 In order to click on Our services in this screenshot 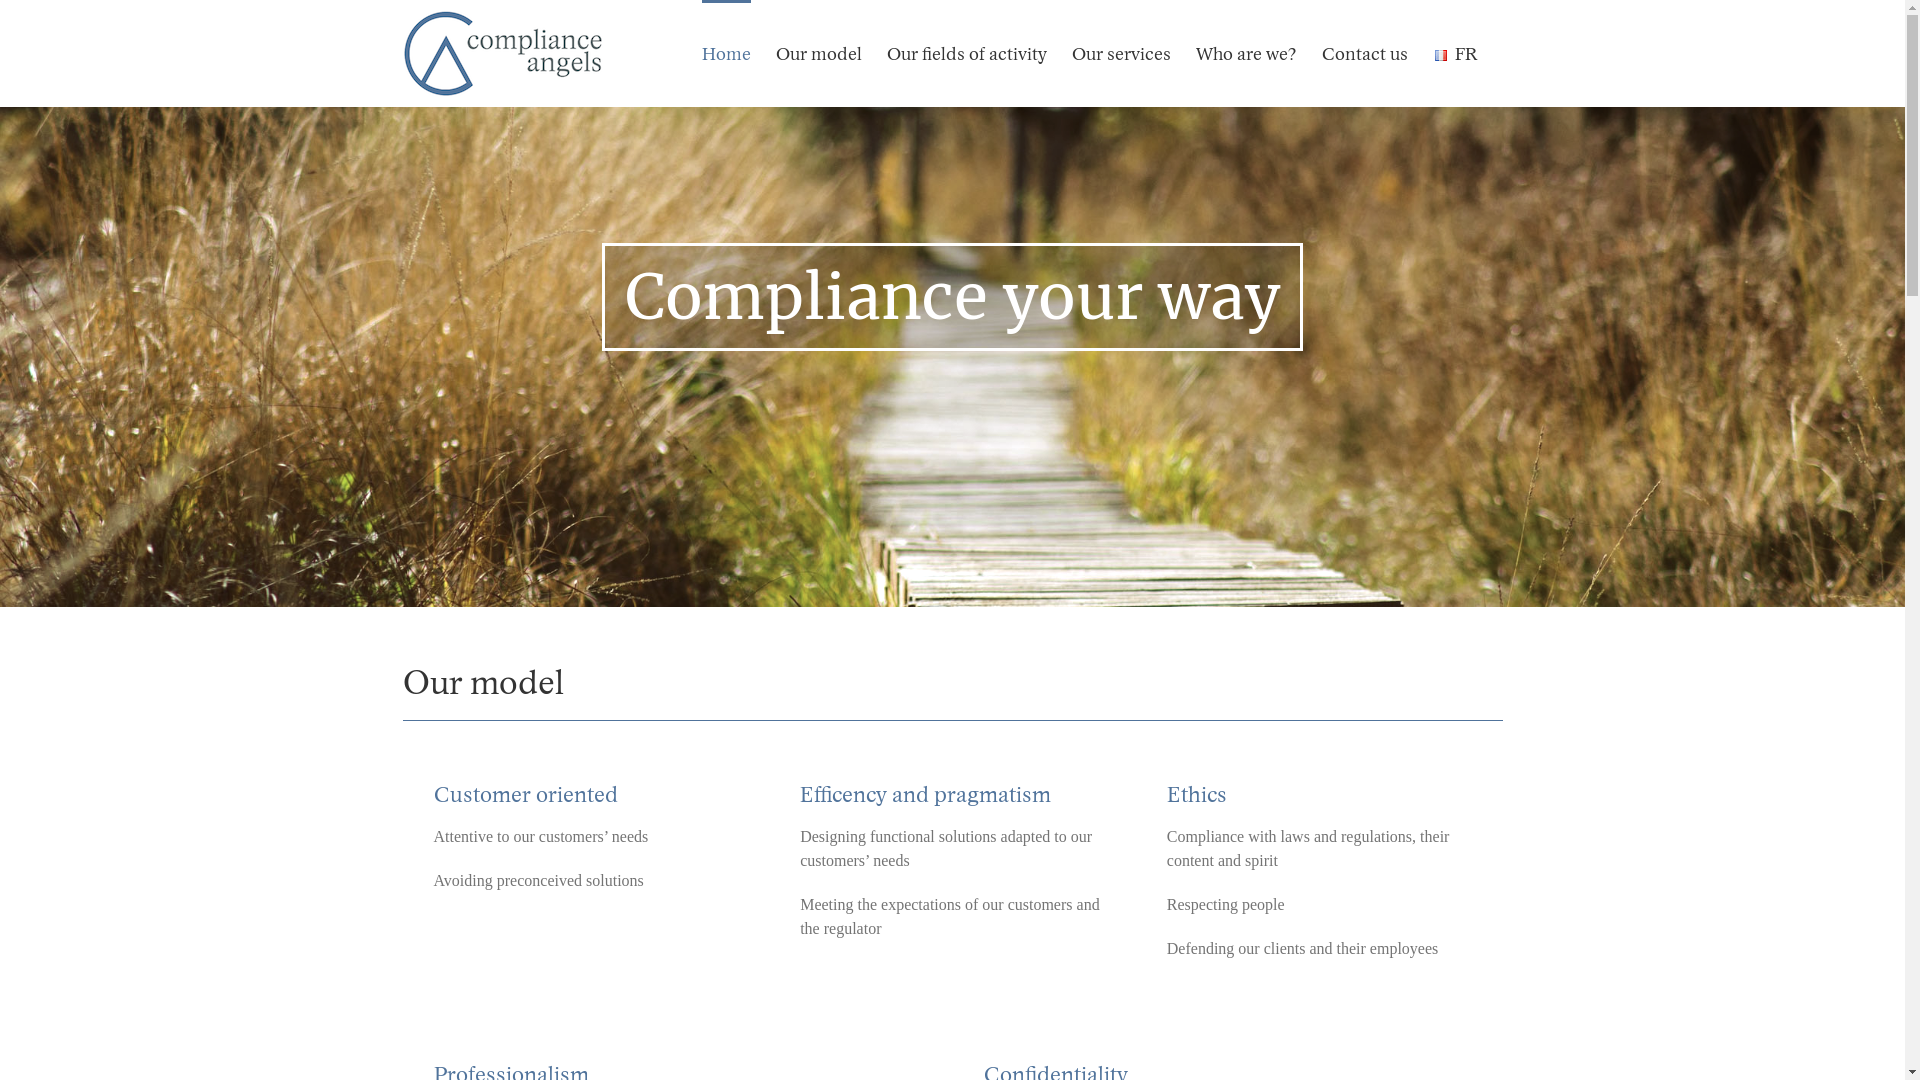, I will do `click(1122, 54)`.